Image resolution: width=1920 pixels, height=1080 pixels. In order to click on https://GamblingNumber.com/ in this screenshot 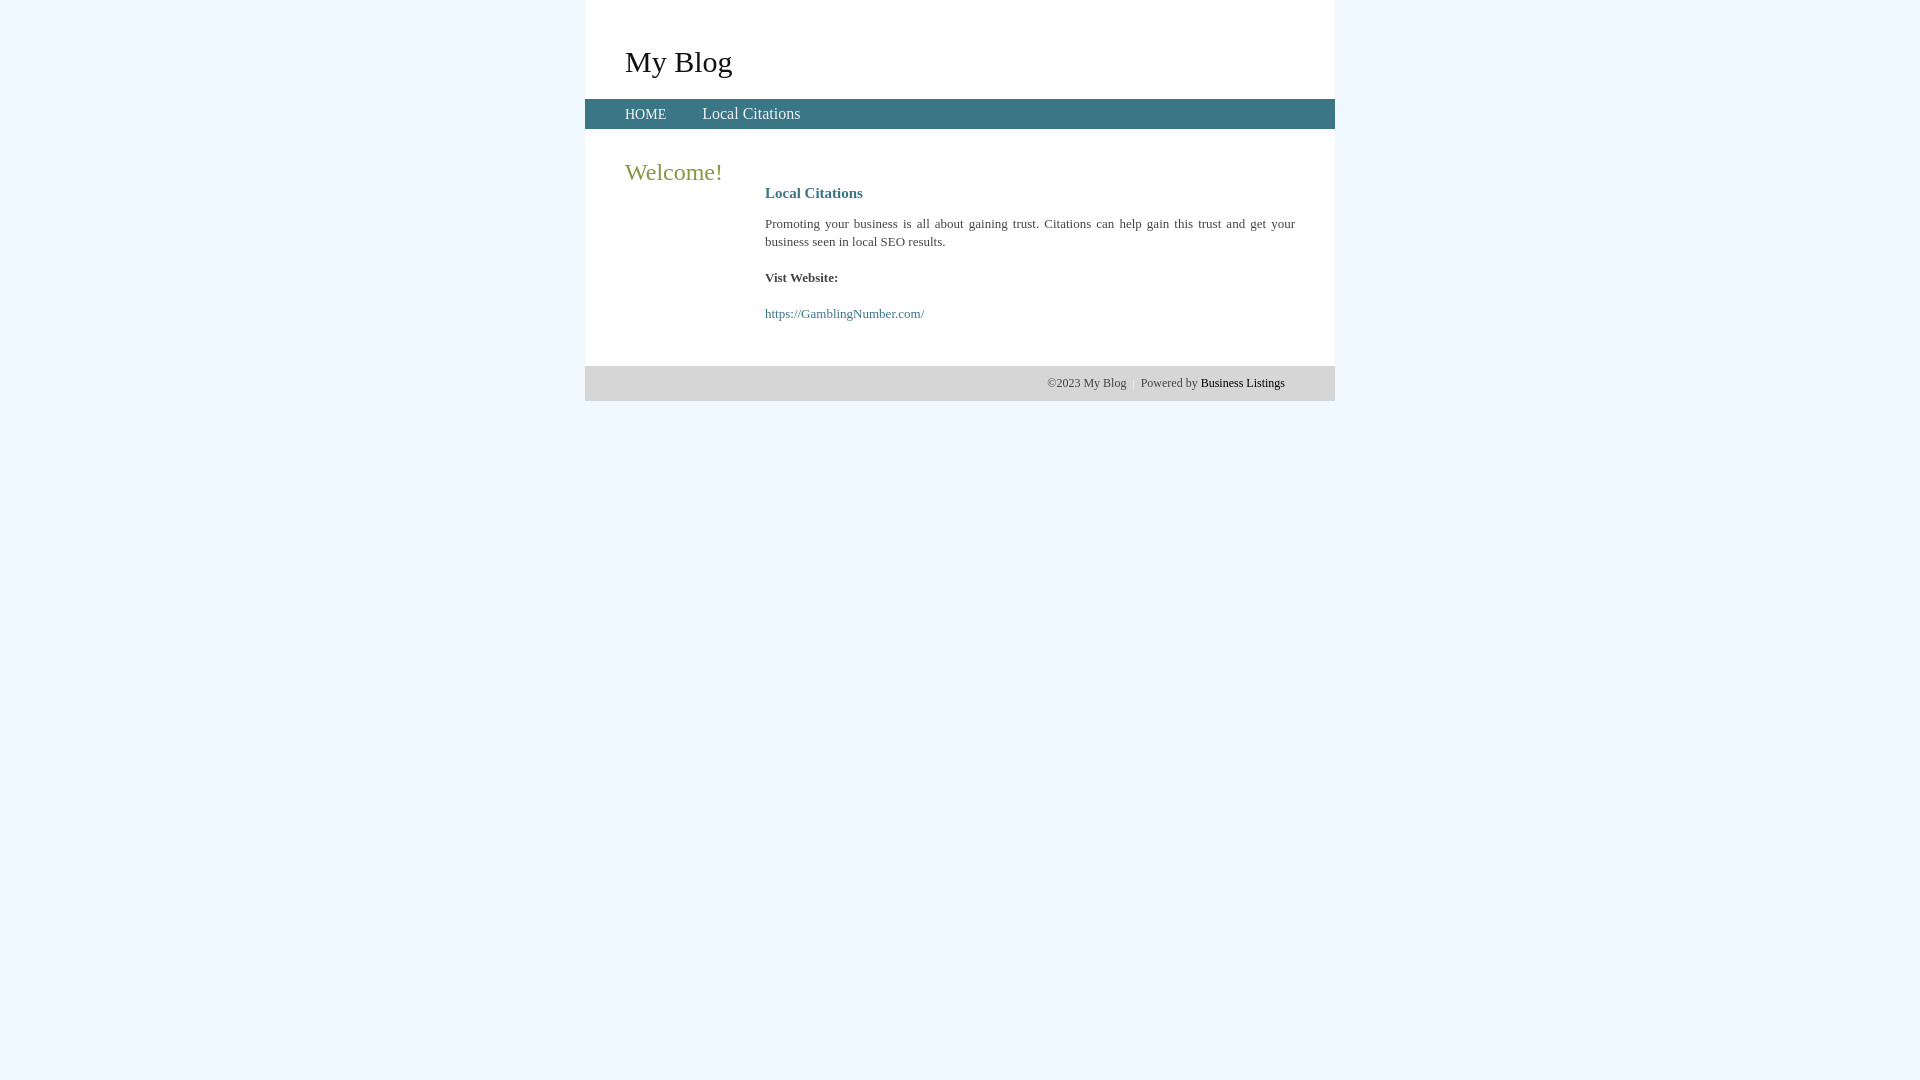, I will do `click(844, 314)`.